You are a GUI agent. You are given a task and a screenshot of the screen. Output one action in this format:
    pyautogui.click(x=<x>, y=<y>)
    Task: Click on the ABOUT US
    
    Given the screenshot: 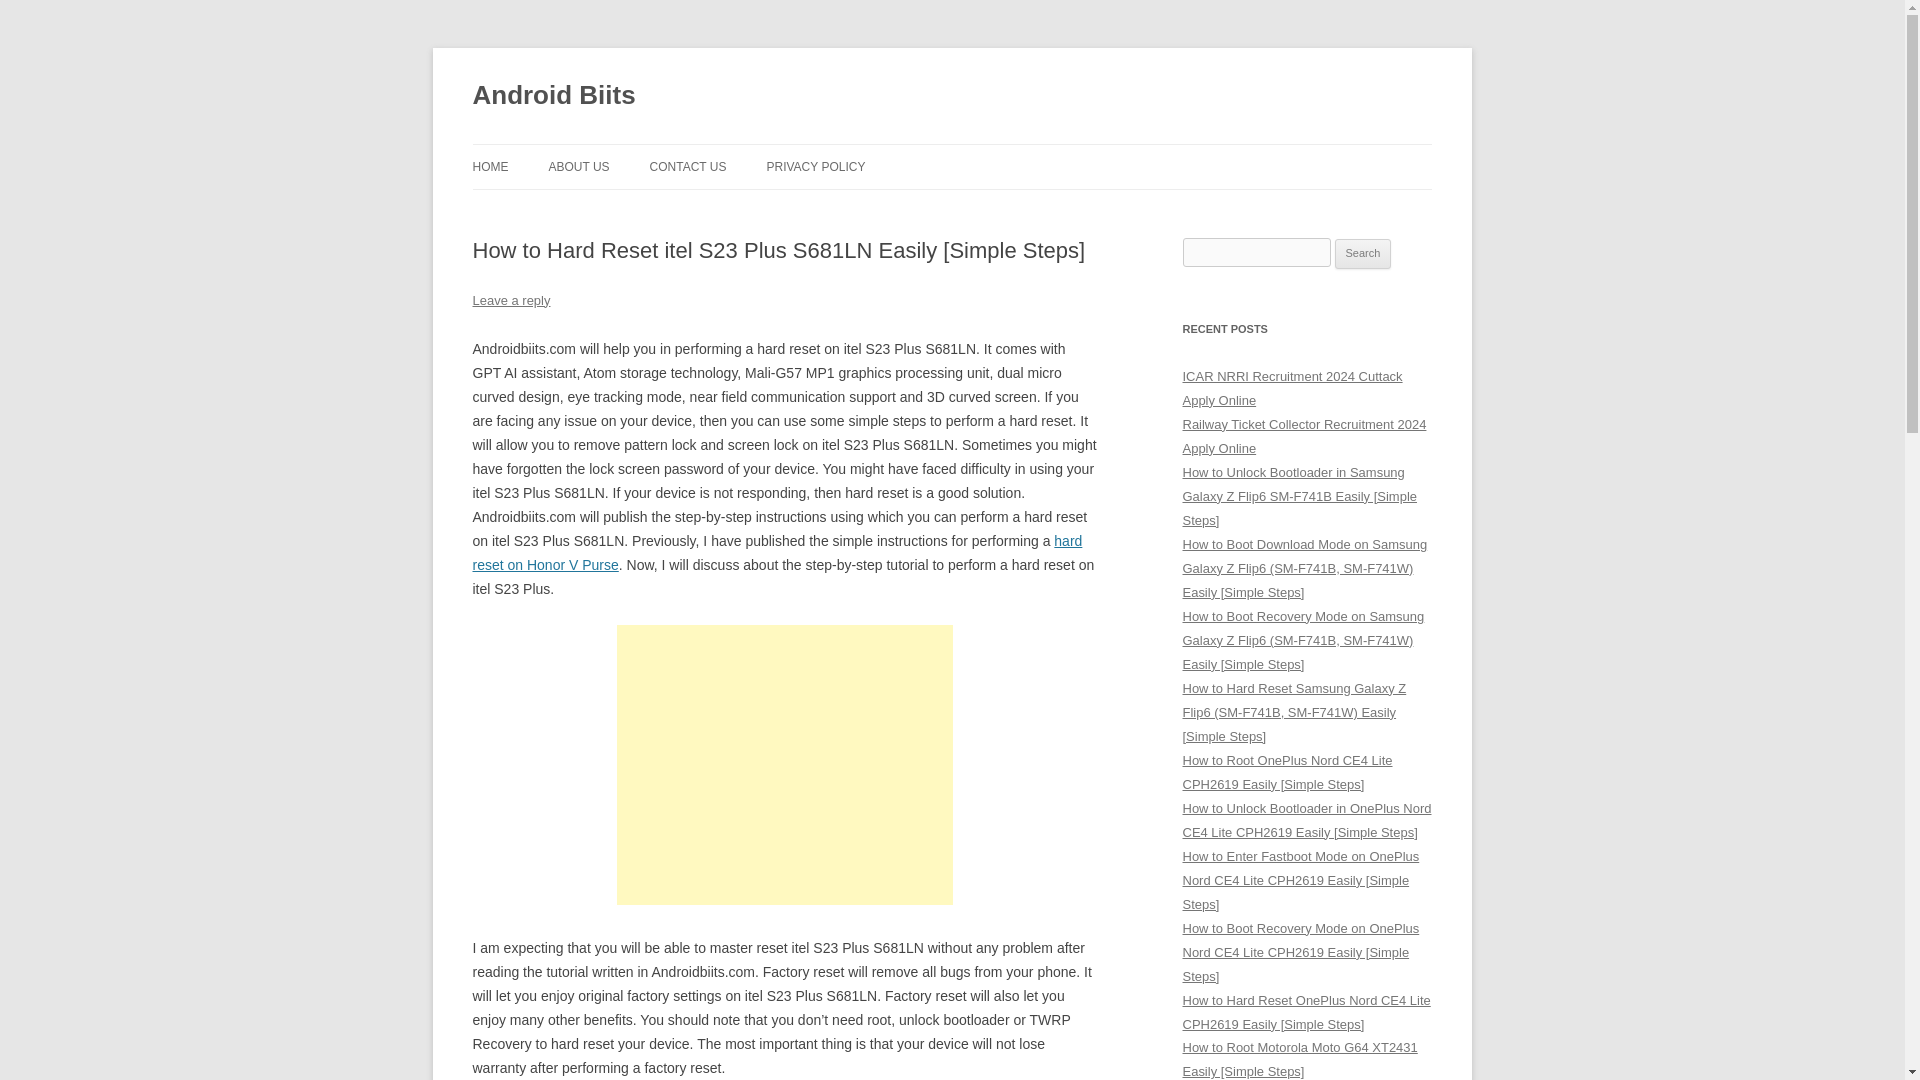 What is the action you would take?
    pyautogui.click(x=578, y=166)
    